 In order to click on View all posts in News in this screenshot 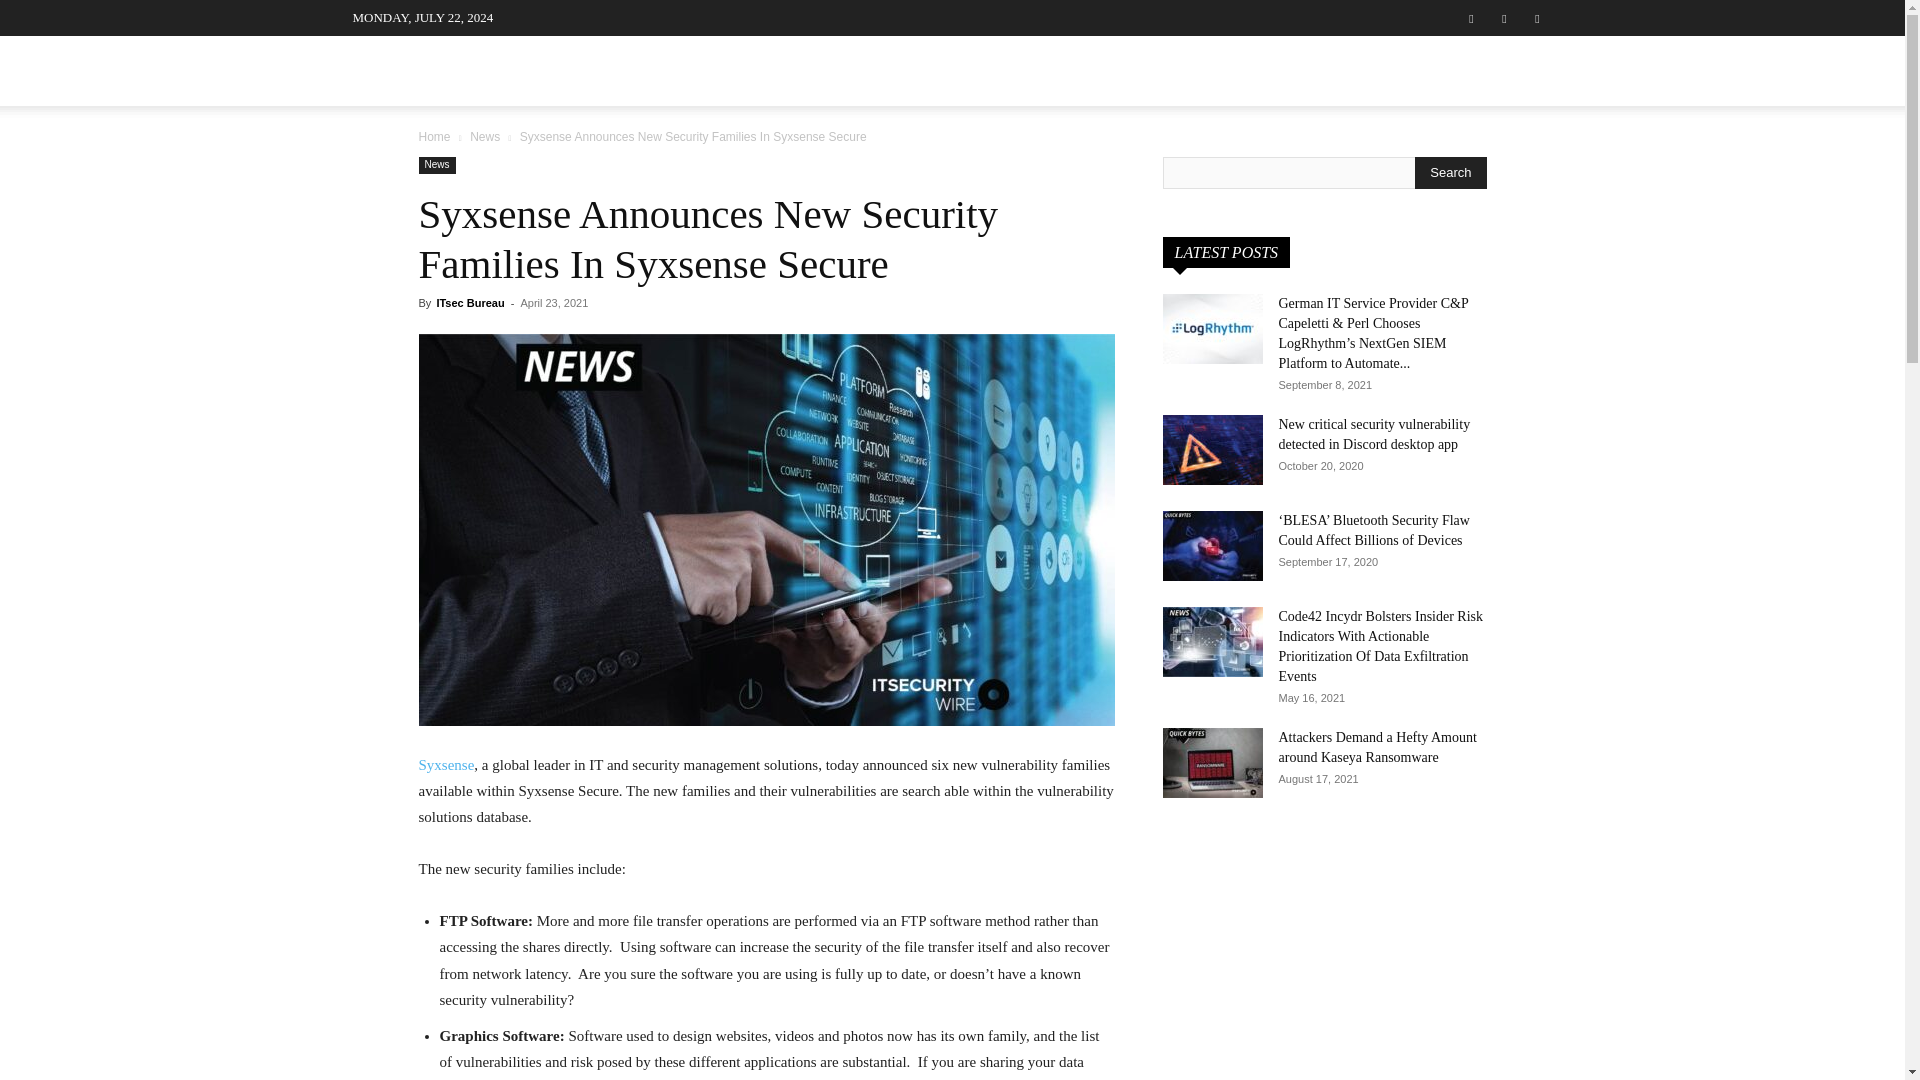, I will do `click(484, 136)`.